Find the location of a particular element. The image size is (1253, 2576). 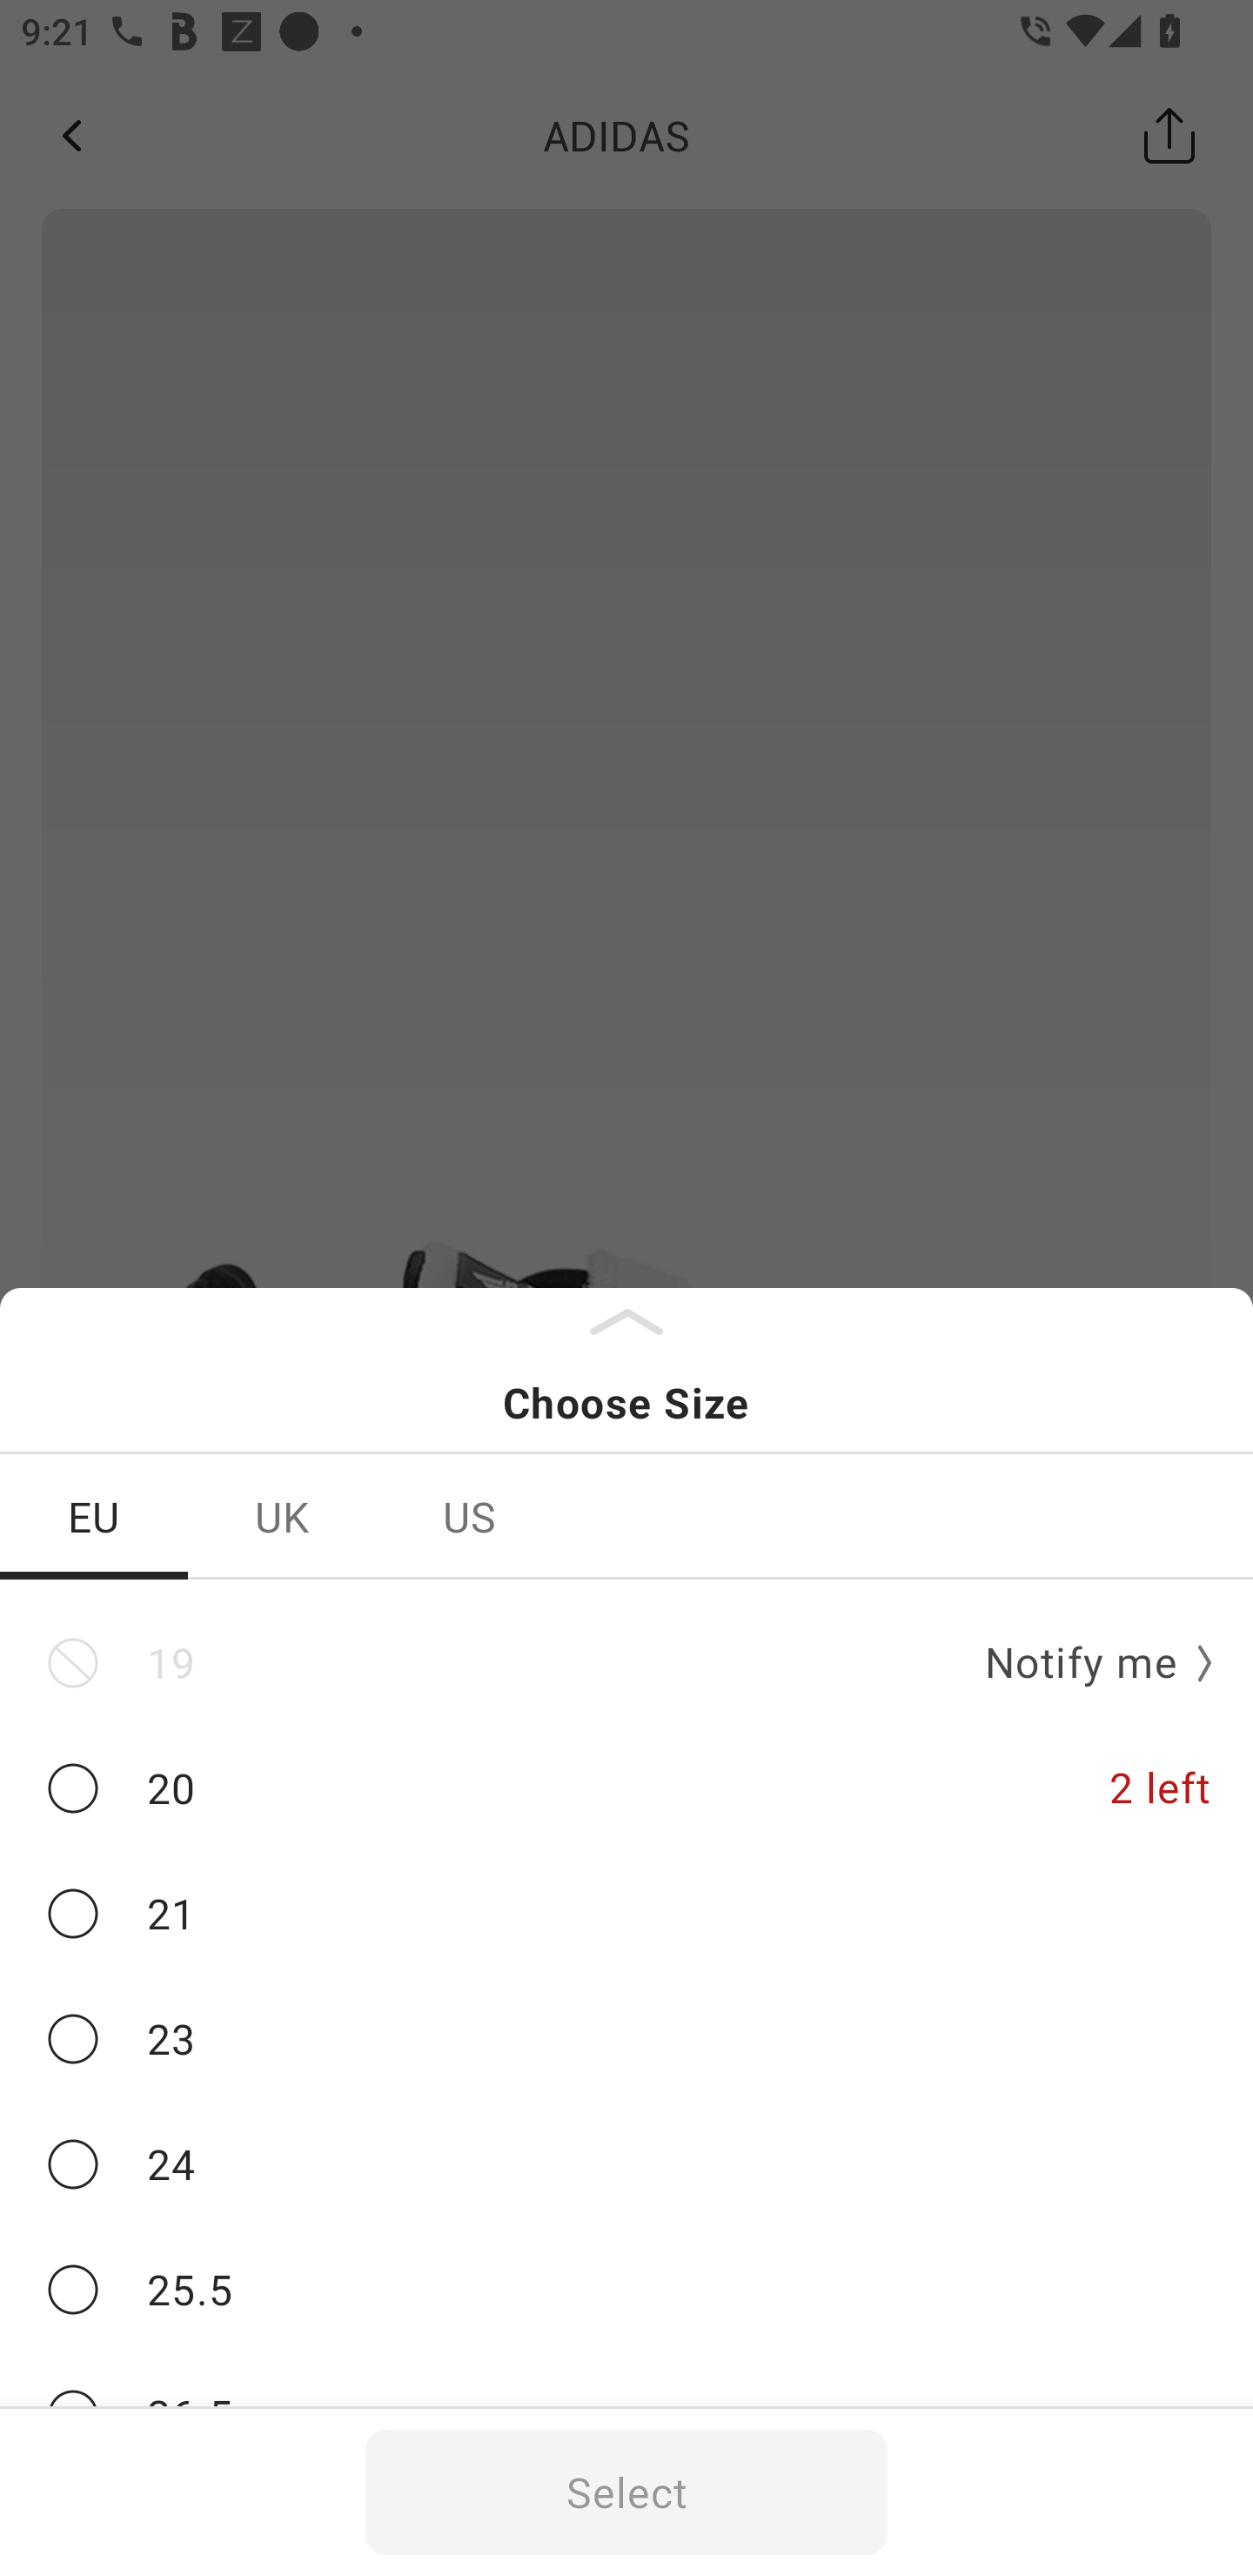

19 Notify me is located at coordinates (626, 1662).